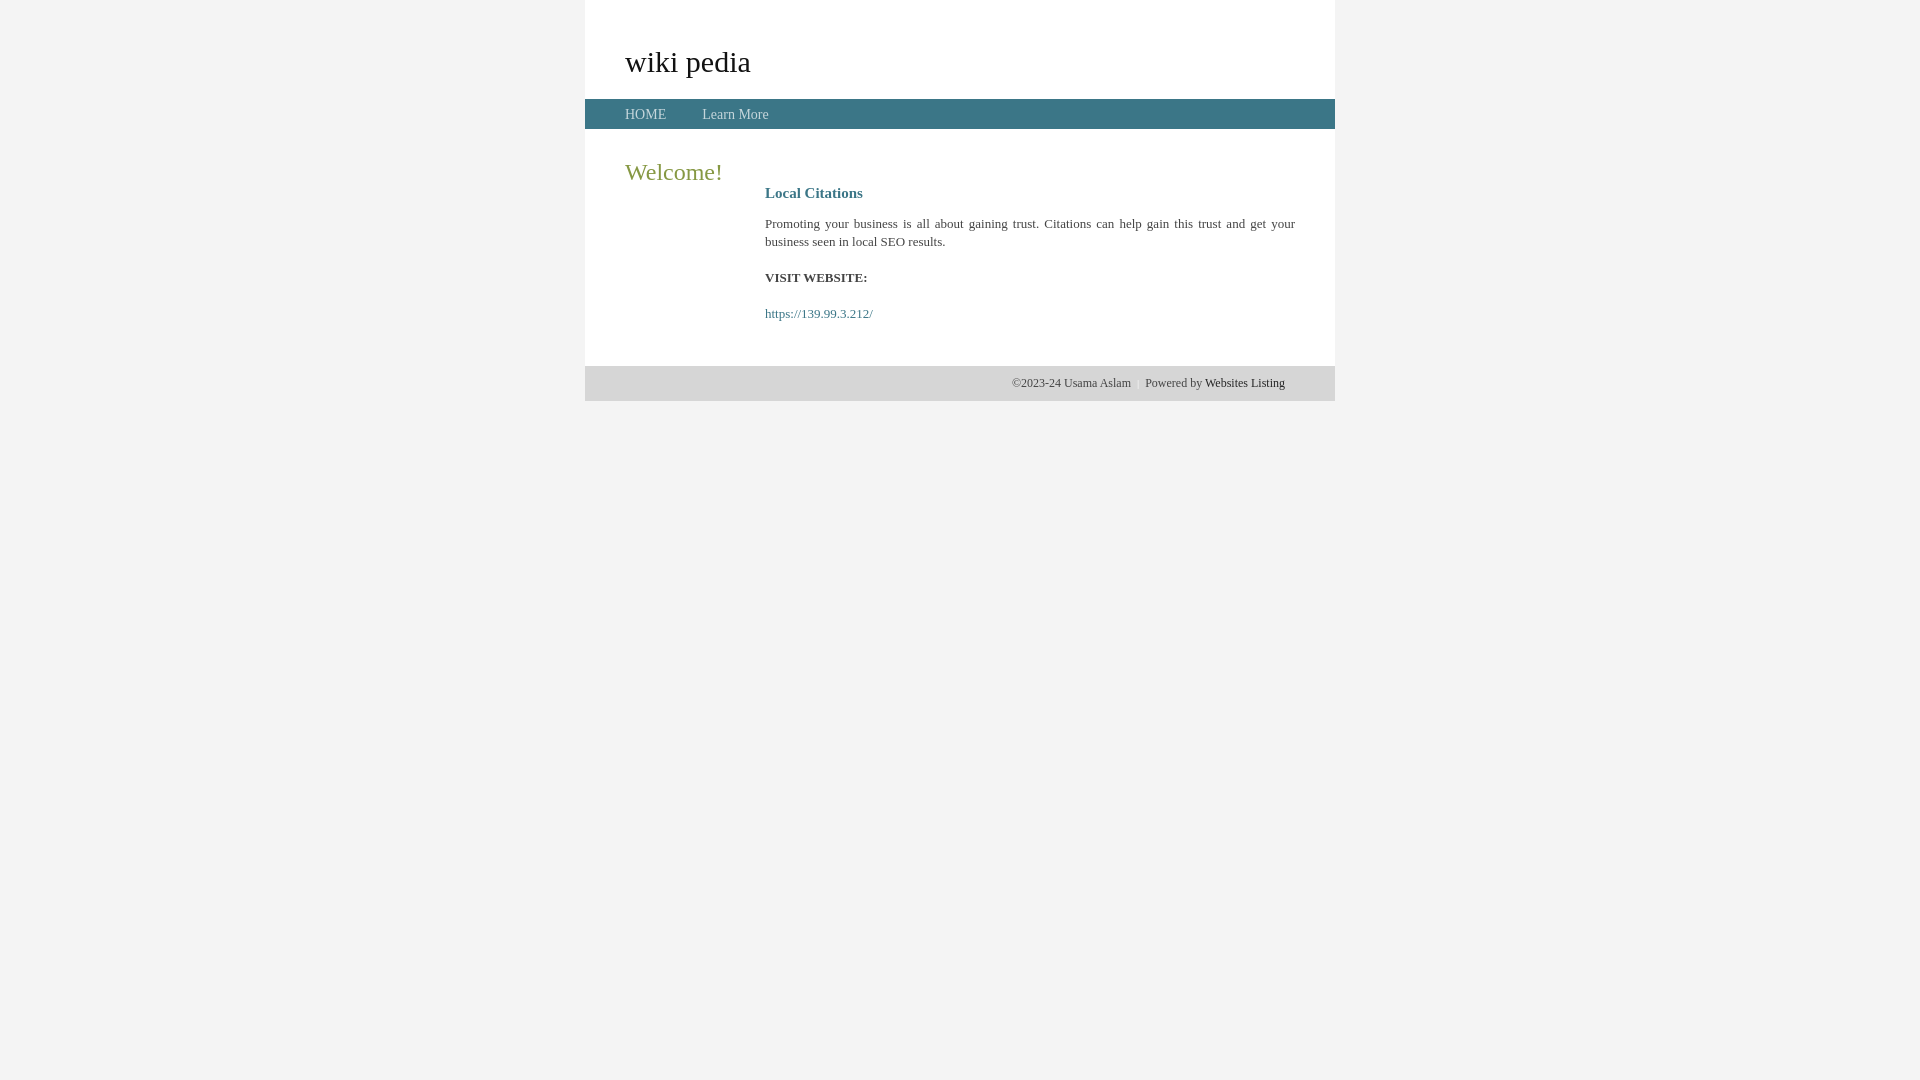 The height and width of the screenshot is (1080, 1920). Describe the element at coordinates (735, 114) in the screenshot. I see `Learn More` at that location.